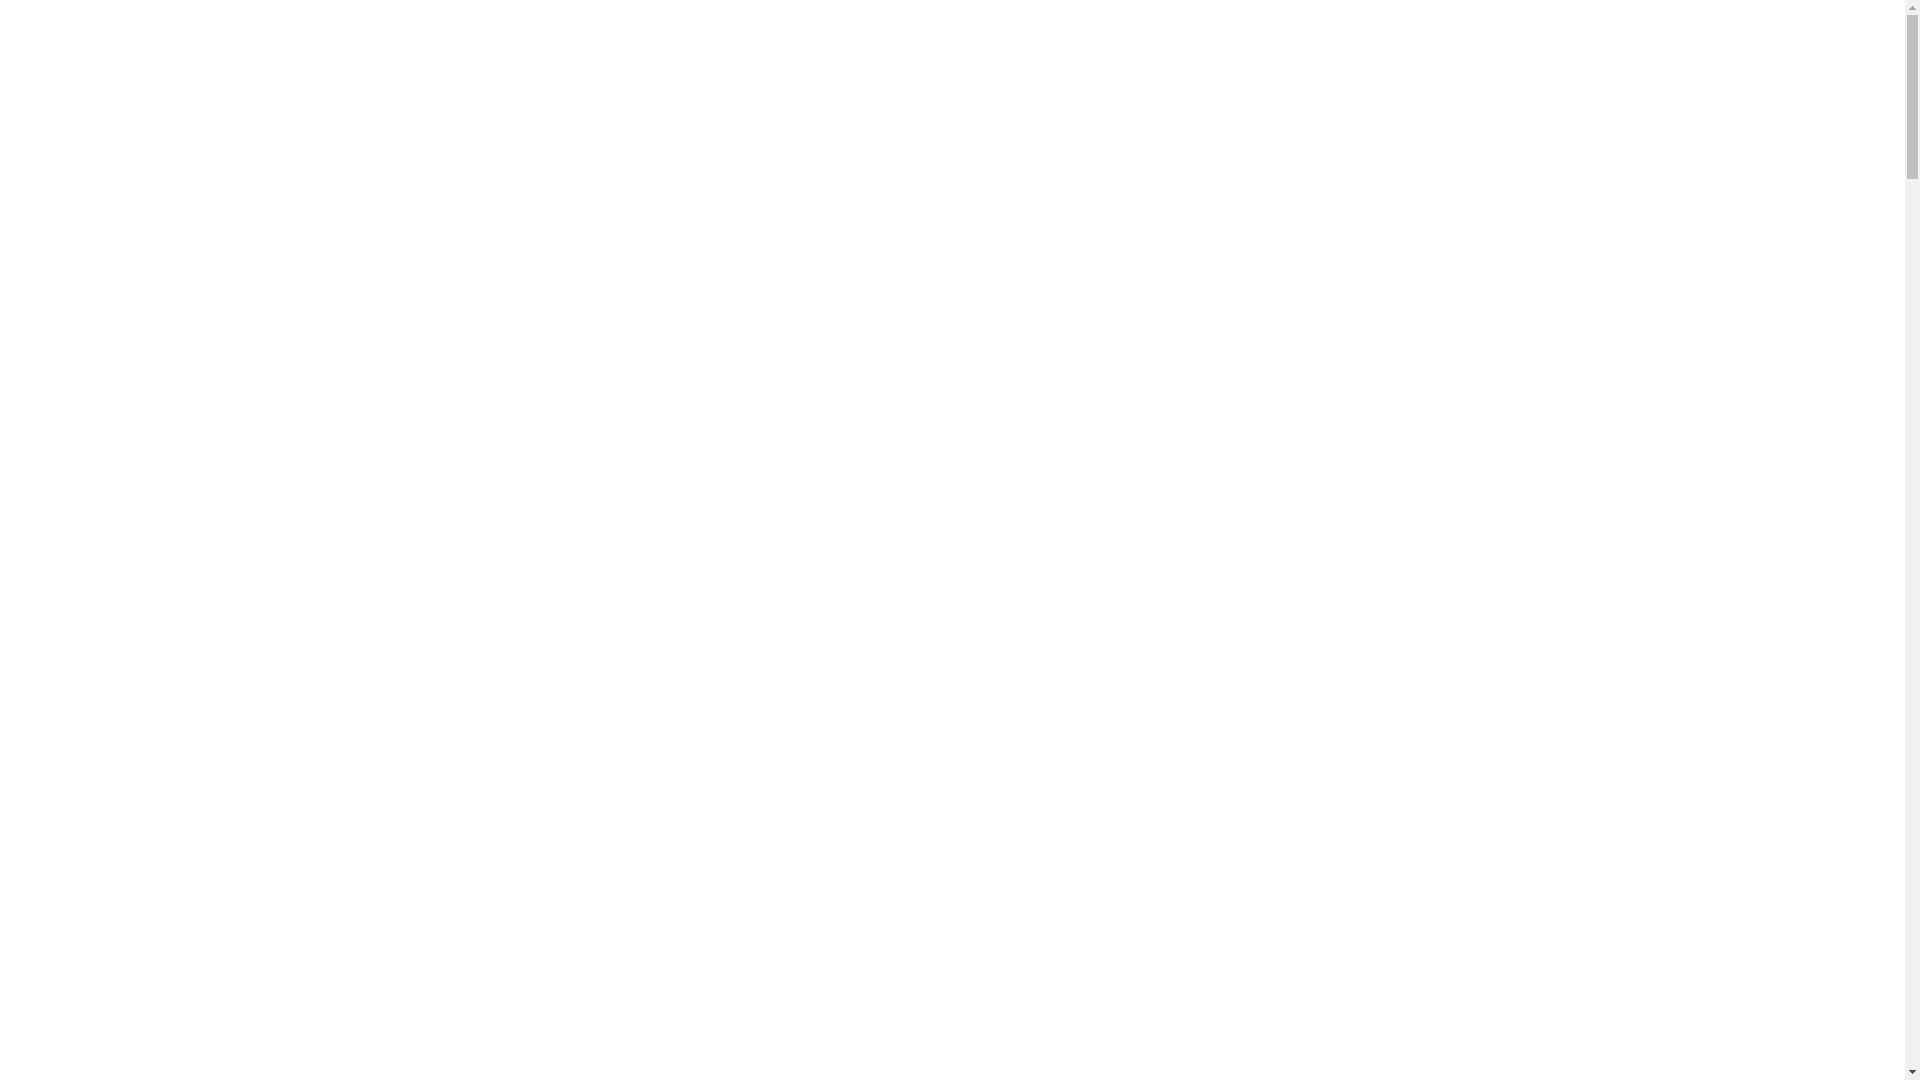 This screenshot has width=1920, height=1080. Describe the element at coordinates (1100, 918) in the screenshot. I see `Ajouter` at that location.